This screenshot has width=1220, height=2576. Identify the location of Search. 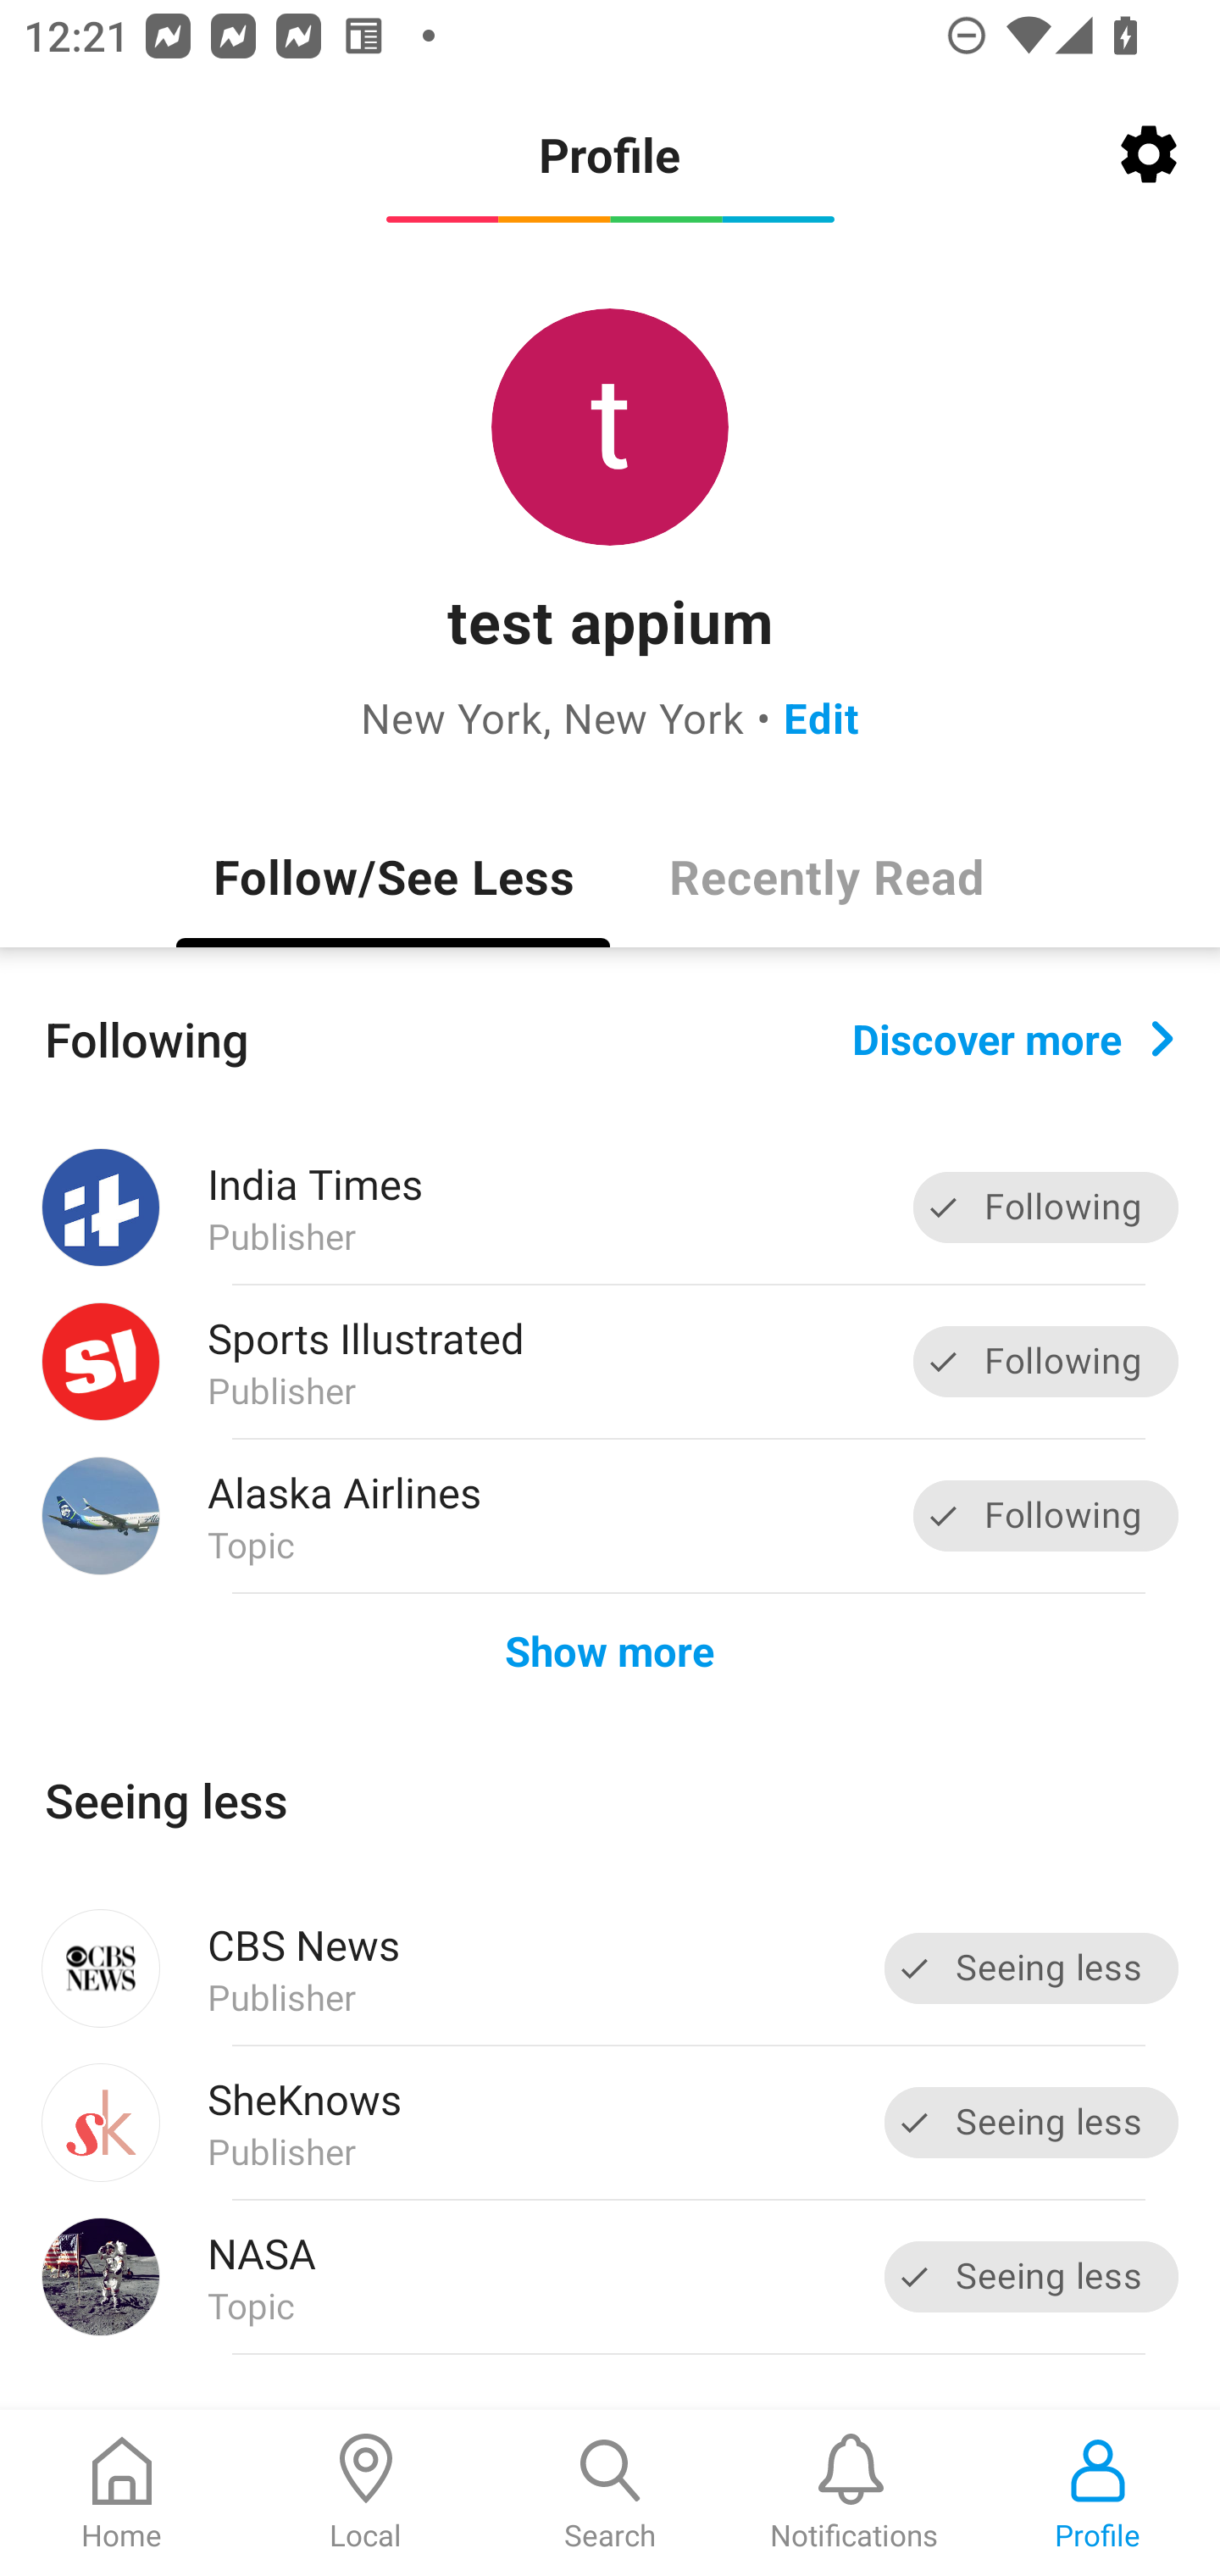
(610, 2493).